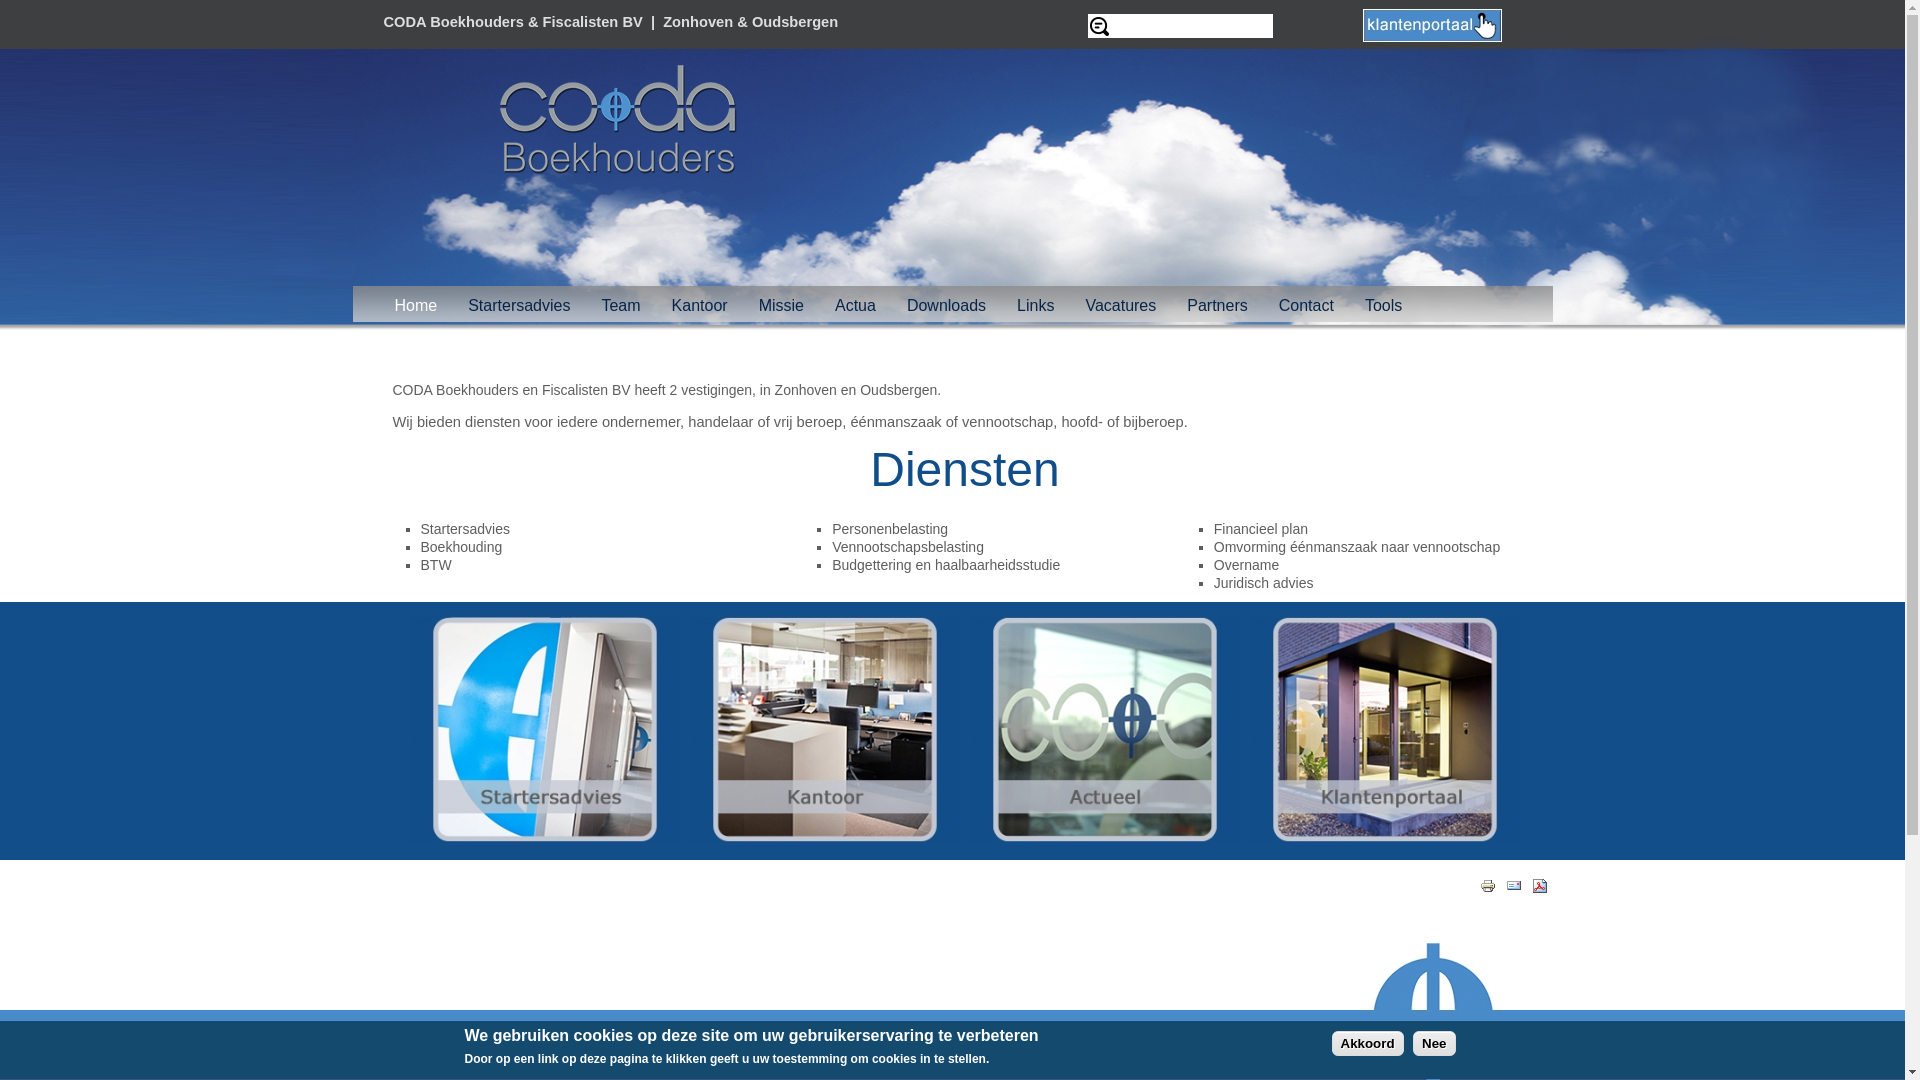  Describe the element at coordinates (20, 12) in the screenshot. I see `Zoeken` at that location.